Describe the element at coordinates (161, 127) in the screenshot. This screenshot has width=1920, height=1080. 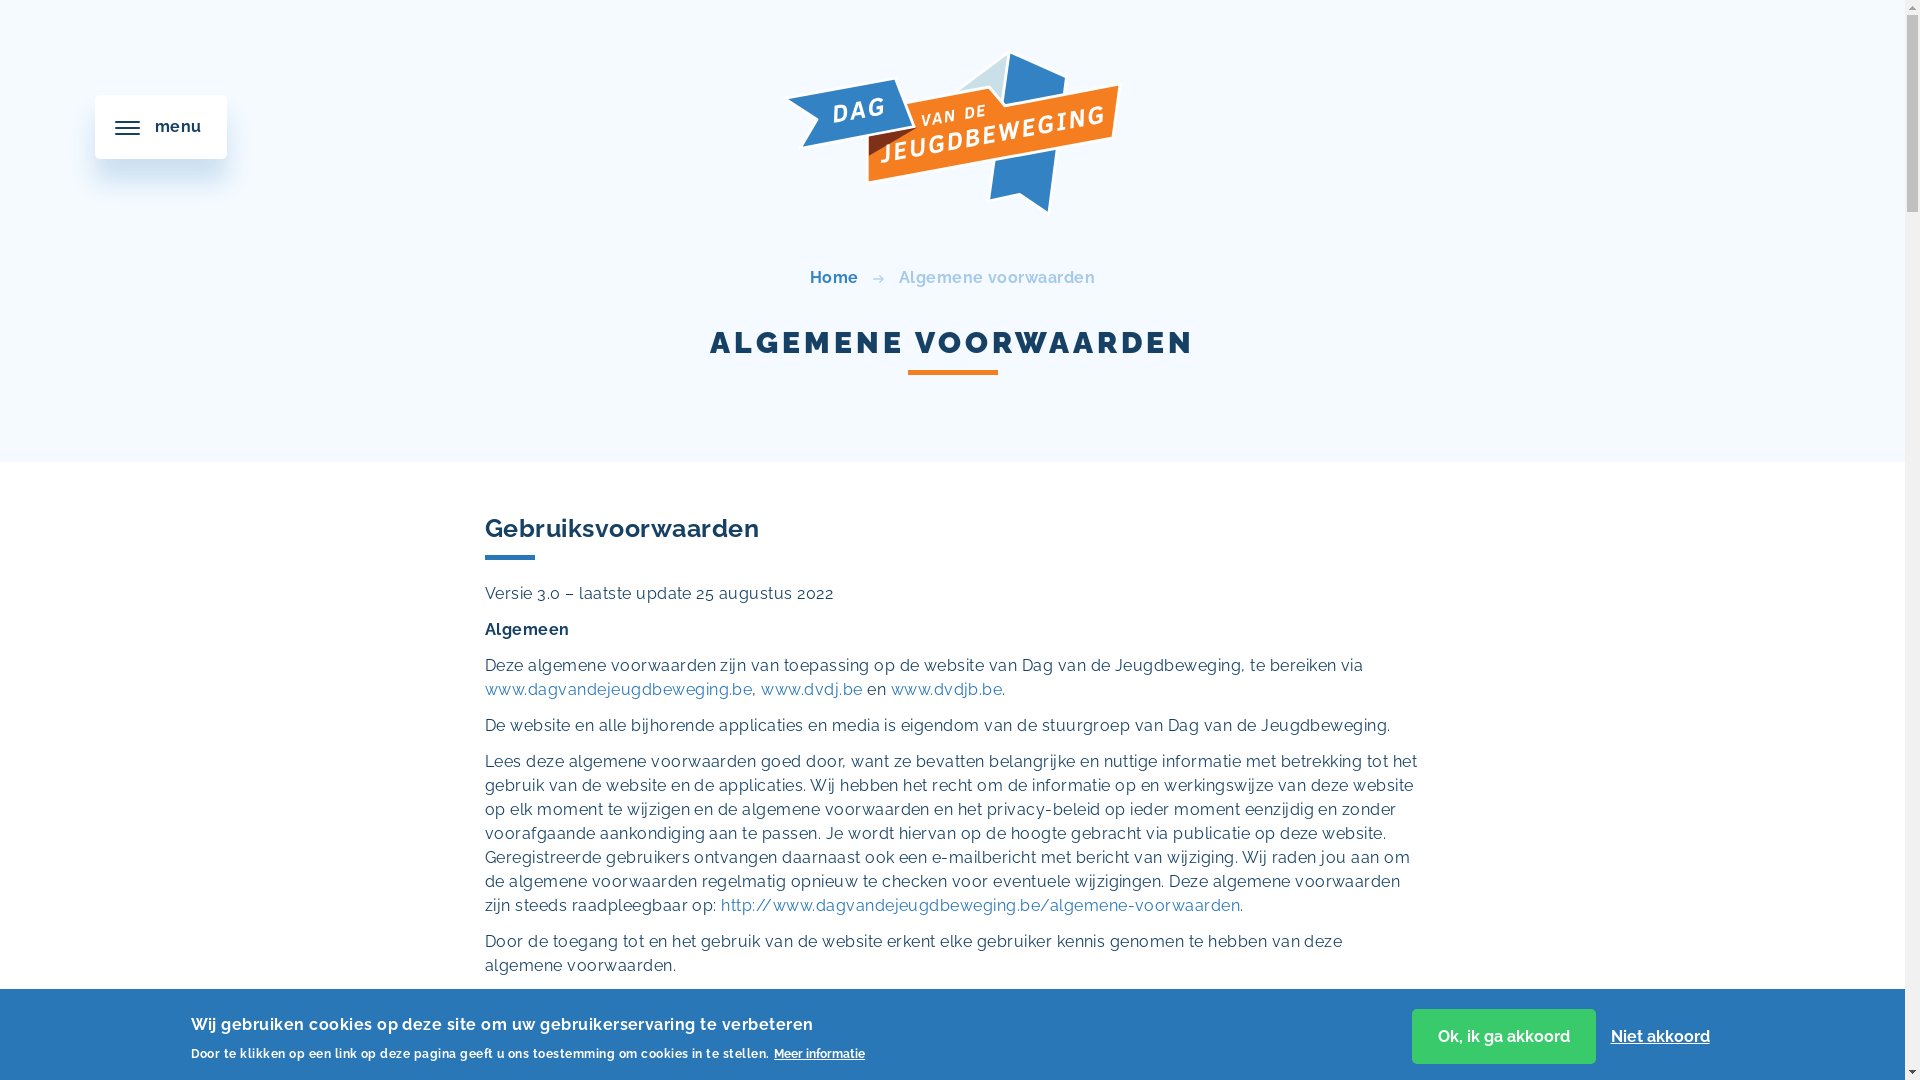
I see `toon menu
menu` at that location.